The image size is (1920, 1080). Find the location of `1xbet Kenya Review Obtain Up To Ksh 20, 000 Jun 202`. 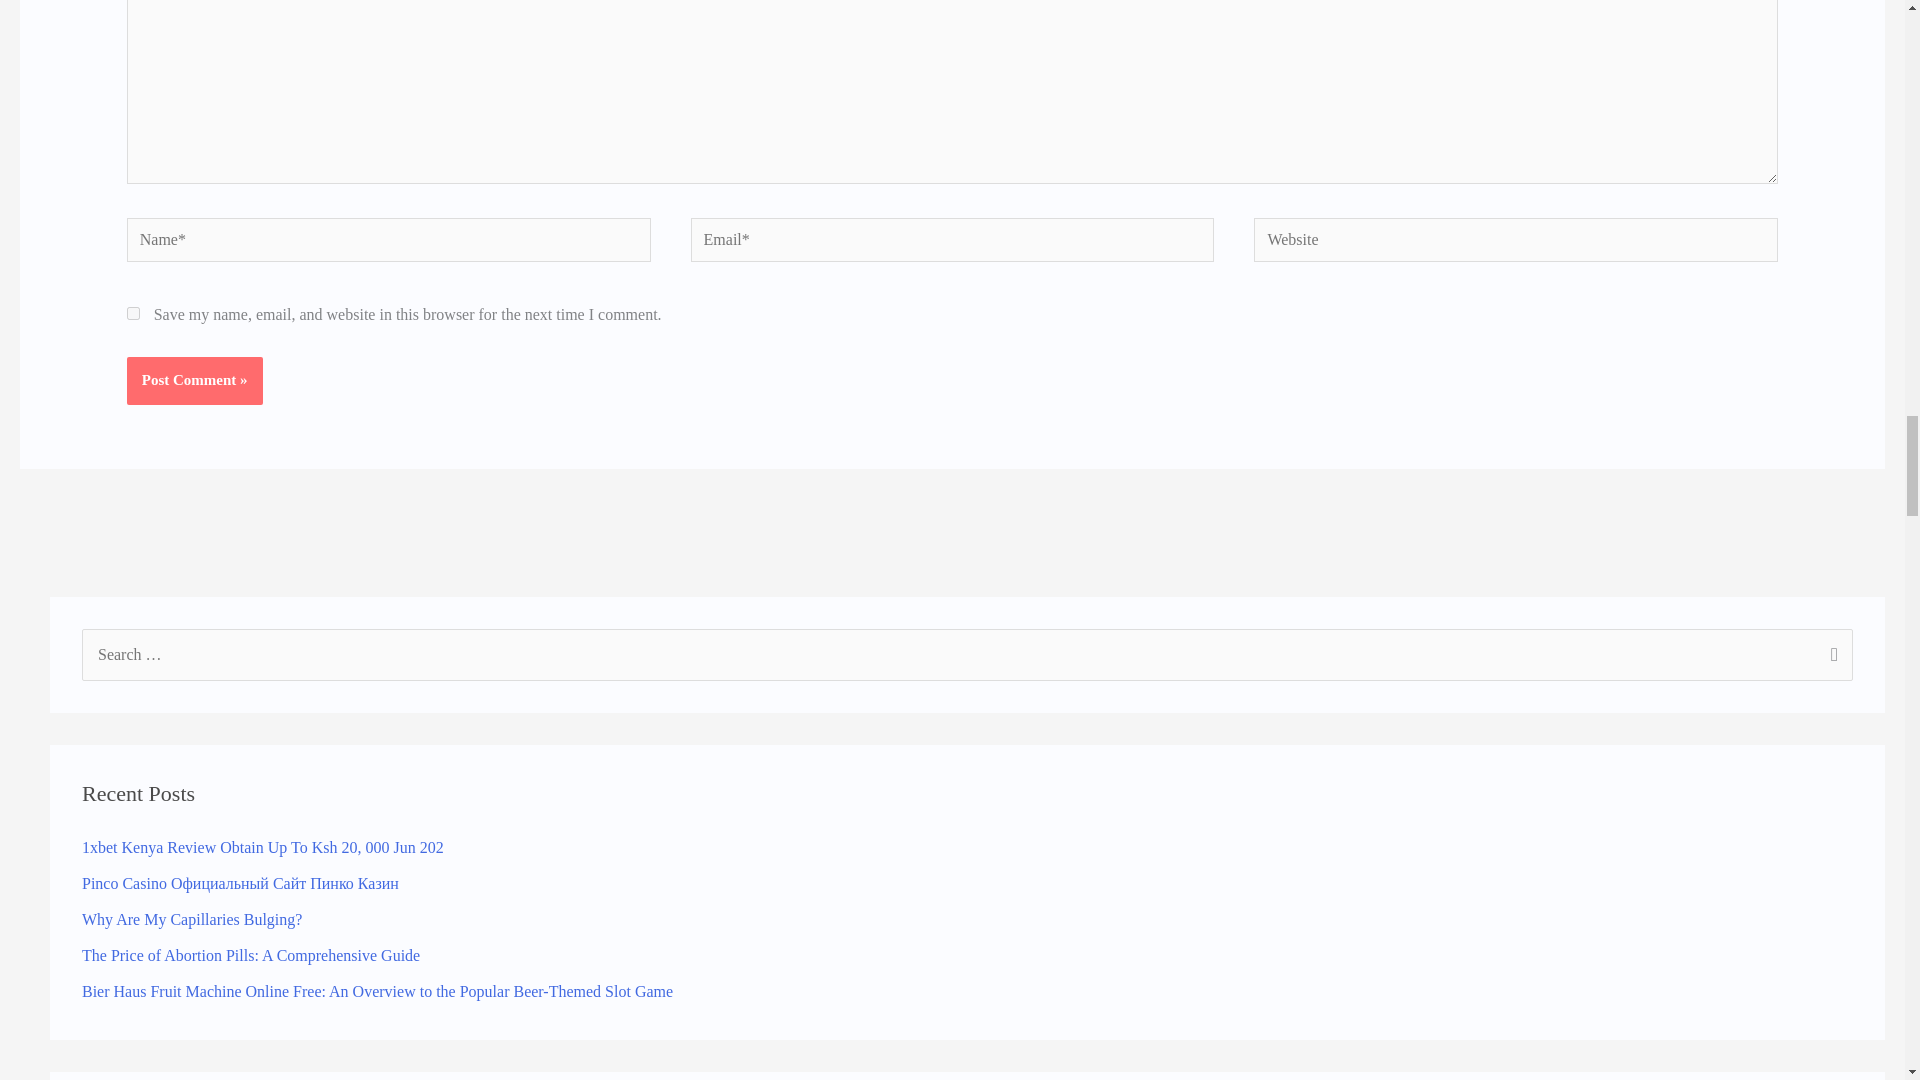

1xbet Kenya Review Obtain Up To Ksh 20, 000 Jun 202 is located at coordinates (262, 848).